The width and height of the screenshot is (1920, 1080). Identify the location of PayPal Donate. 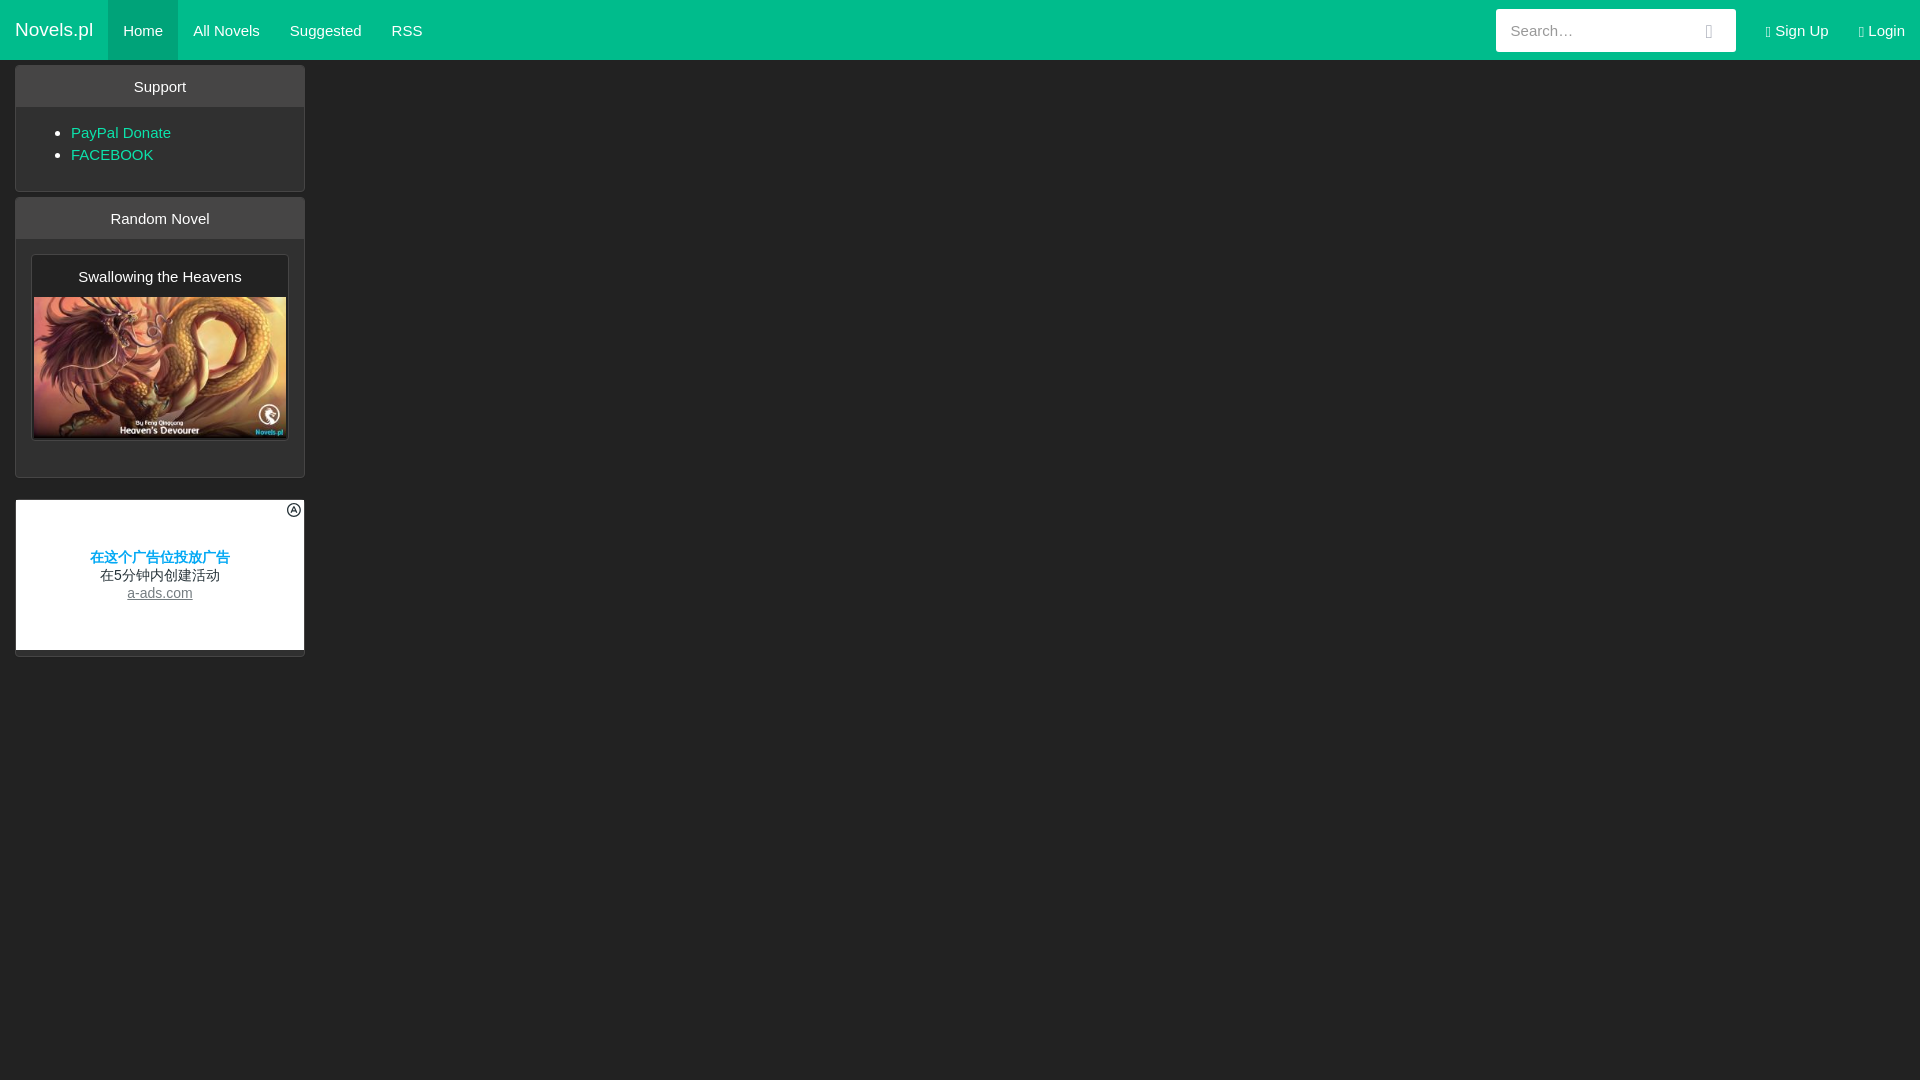
(120, 132).